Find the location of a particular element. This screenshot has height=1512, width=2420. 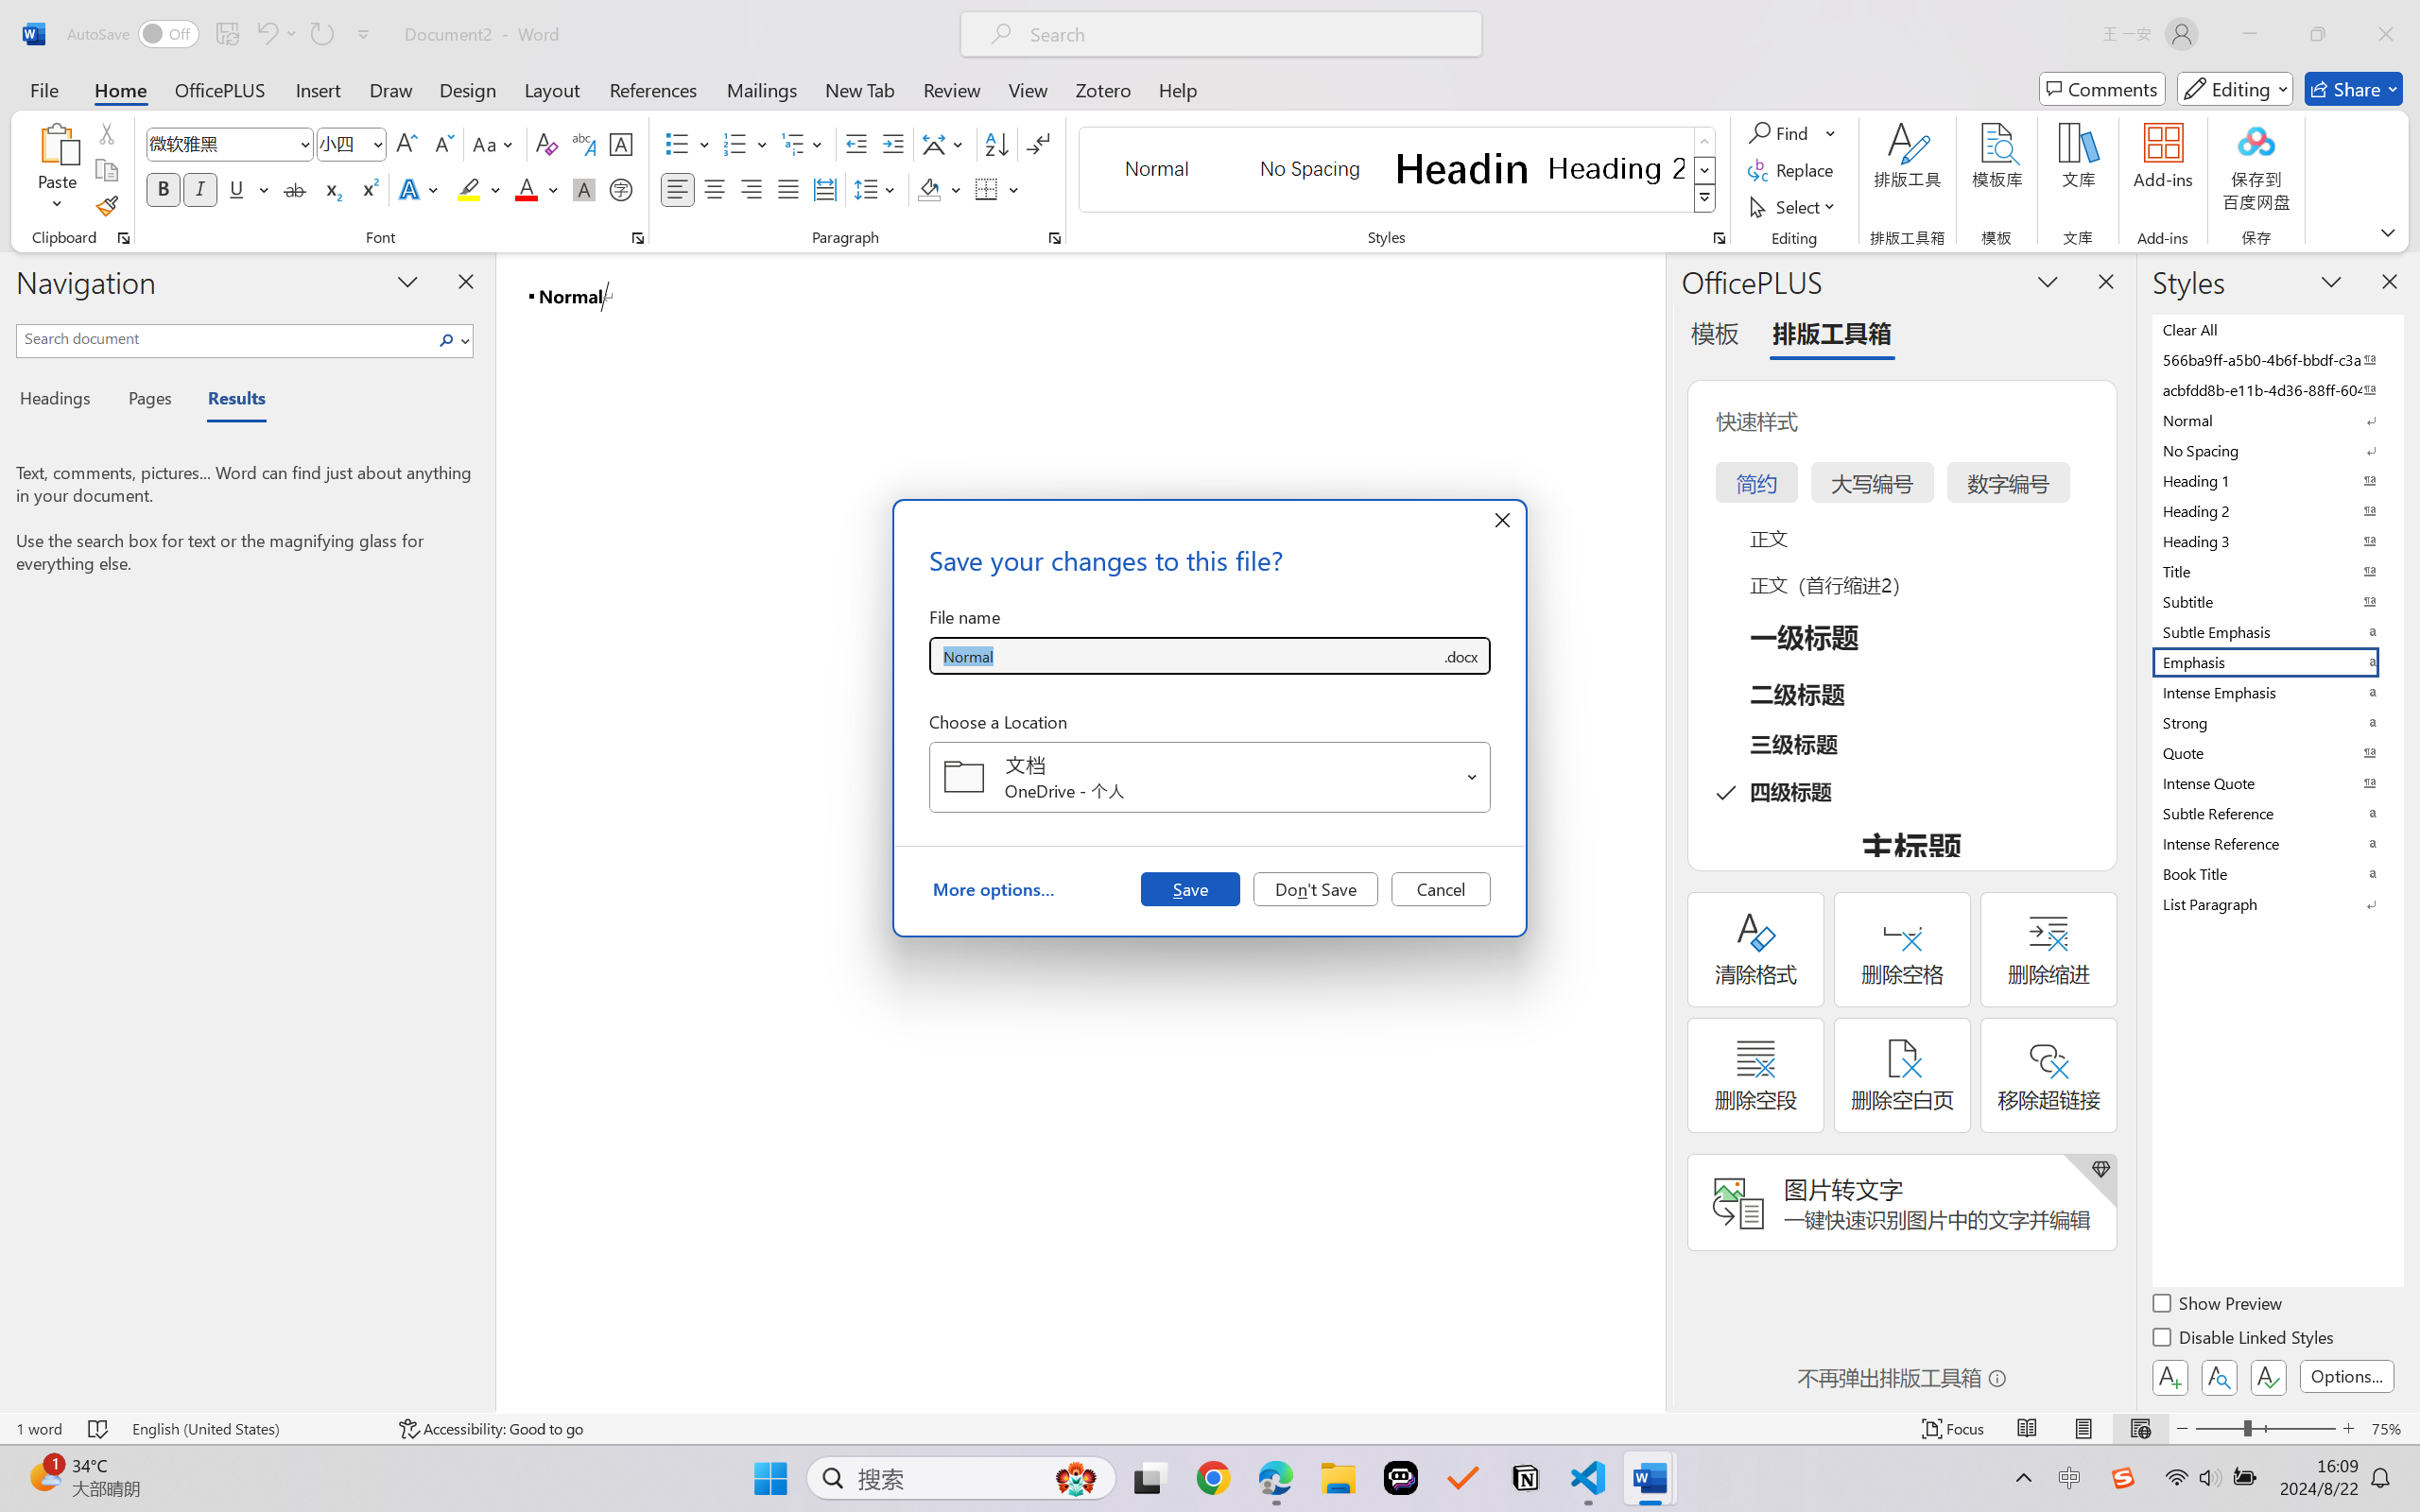

Grow Font is located at coordinates (406, 144).